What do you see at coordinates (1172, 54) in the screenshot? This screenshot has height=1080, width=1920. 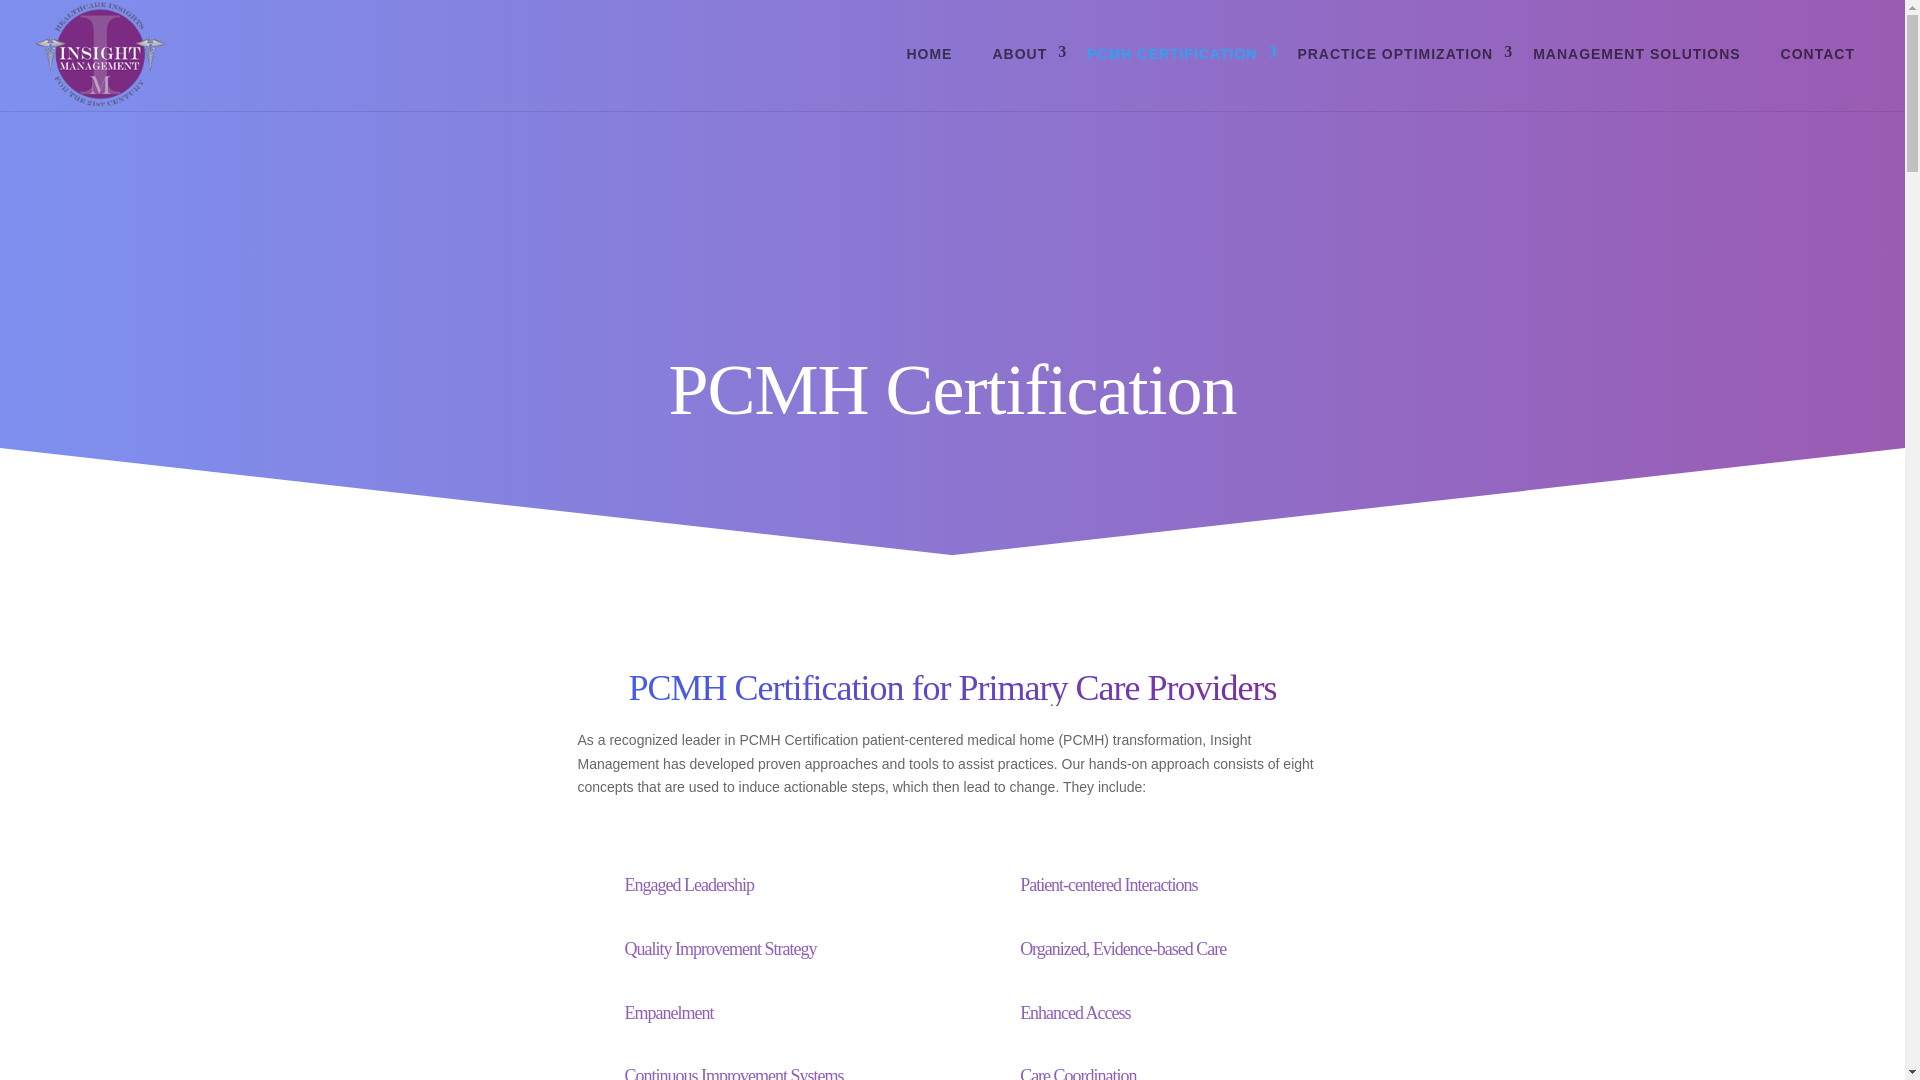 I see `PCMH CERTIFICATION` at bounding box center [1172, 54].